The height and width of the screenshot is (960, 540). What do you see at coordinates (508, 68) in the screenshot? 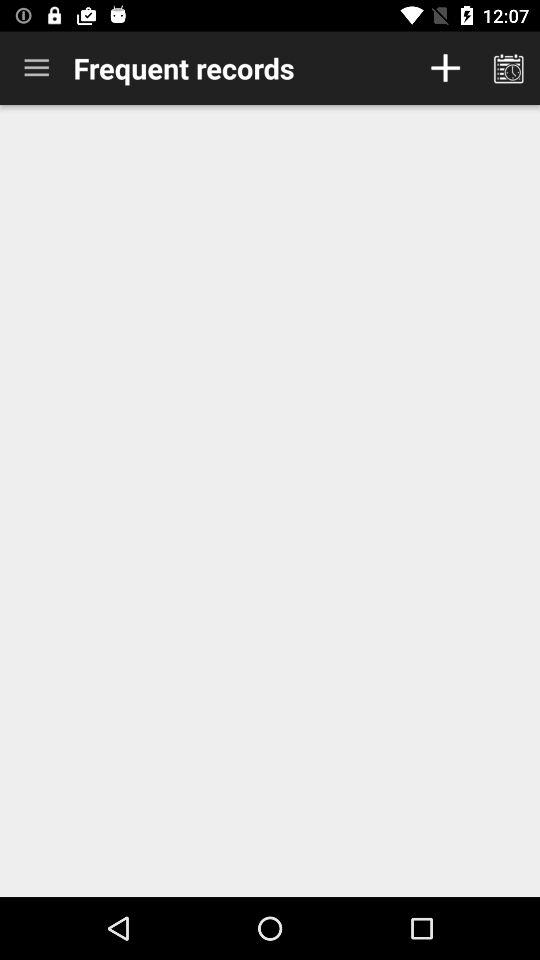
I see `open calendar` at bounding box center [508, 68].